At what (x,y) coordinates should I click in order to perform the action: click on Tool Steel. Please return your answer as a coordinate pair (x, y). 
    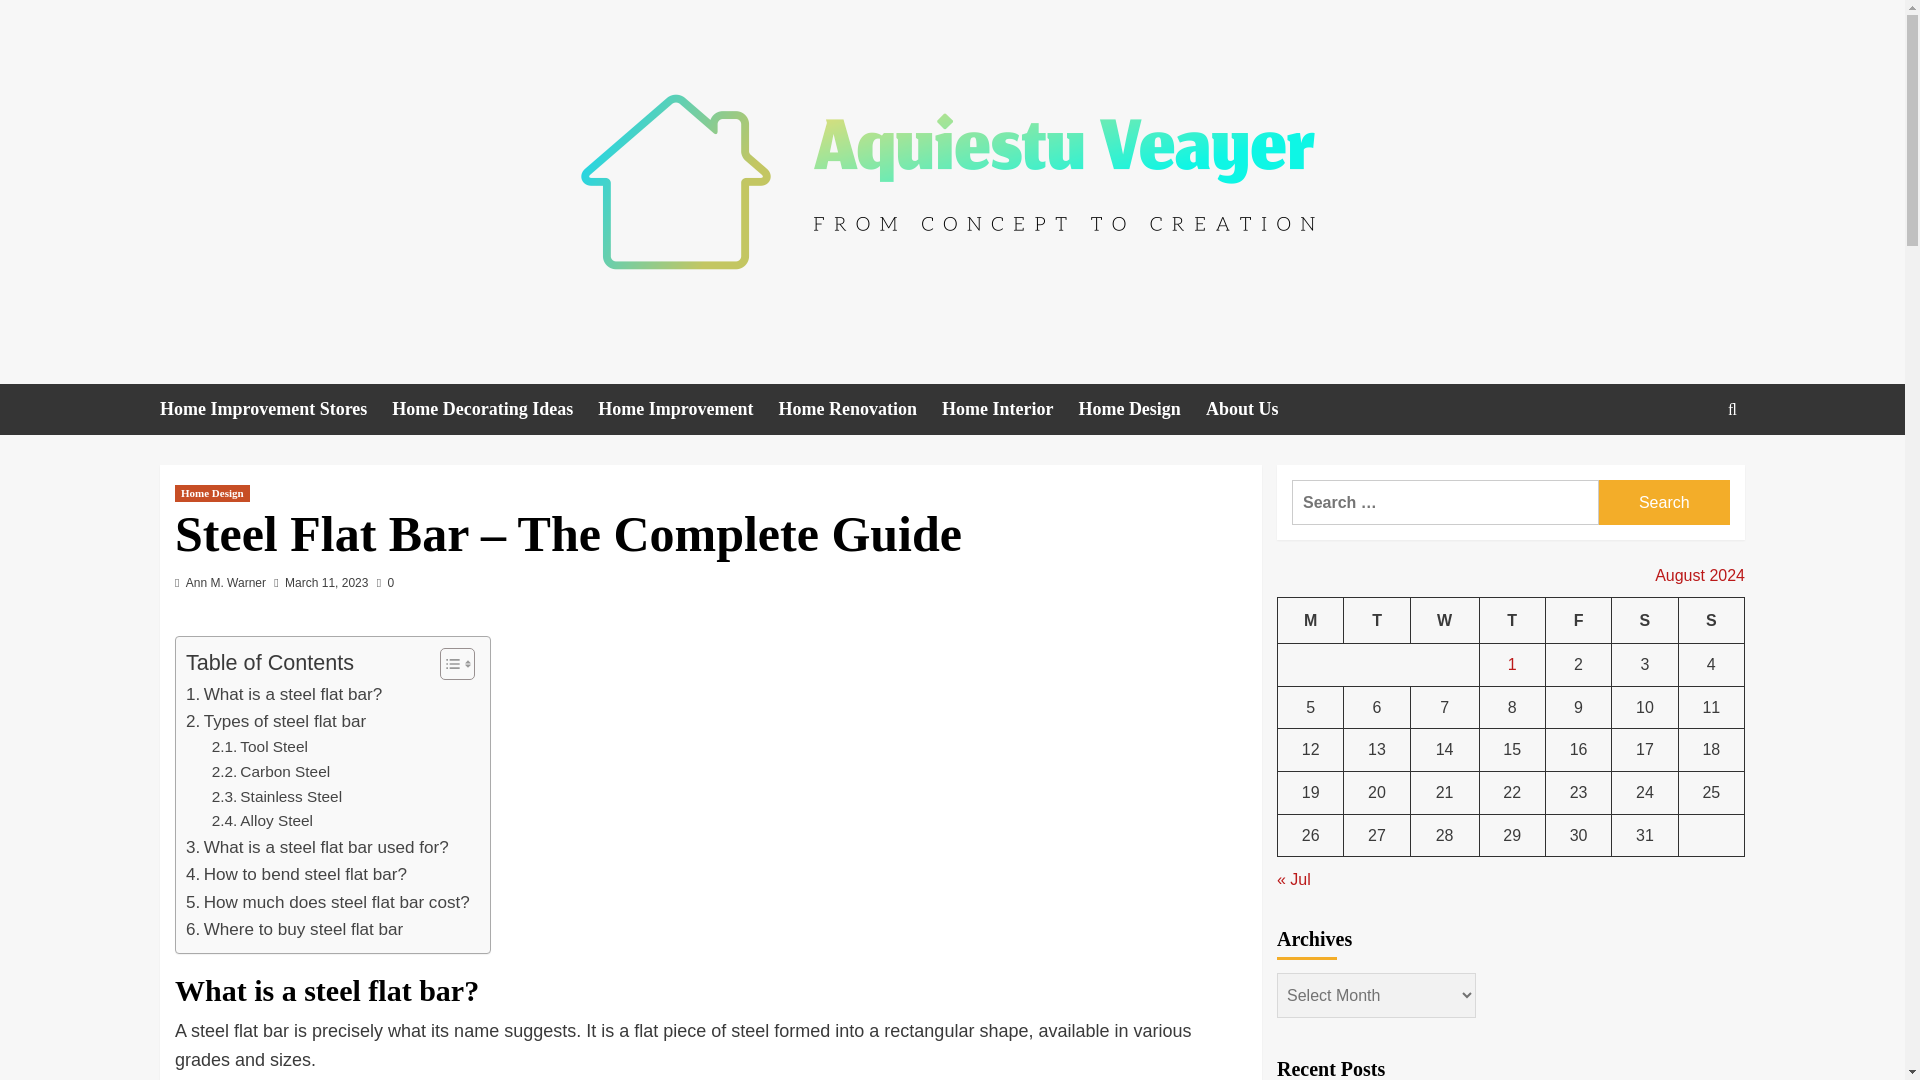
    Looking at the image, I should click on (259, 748).